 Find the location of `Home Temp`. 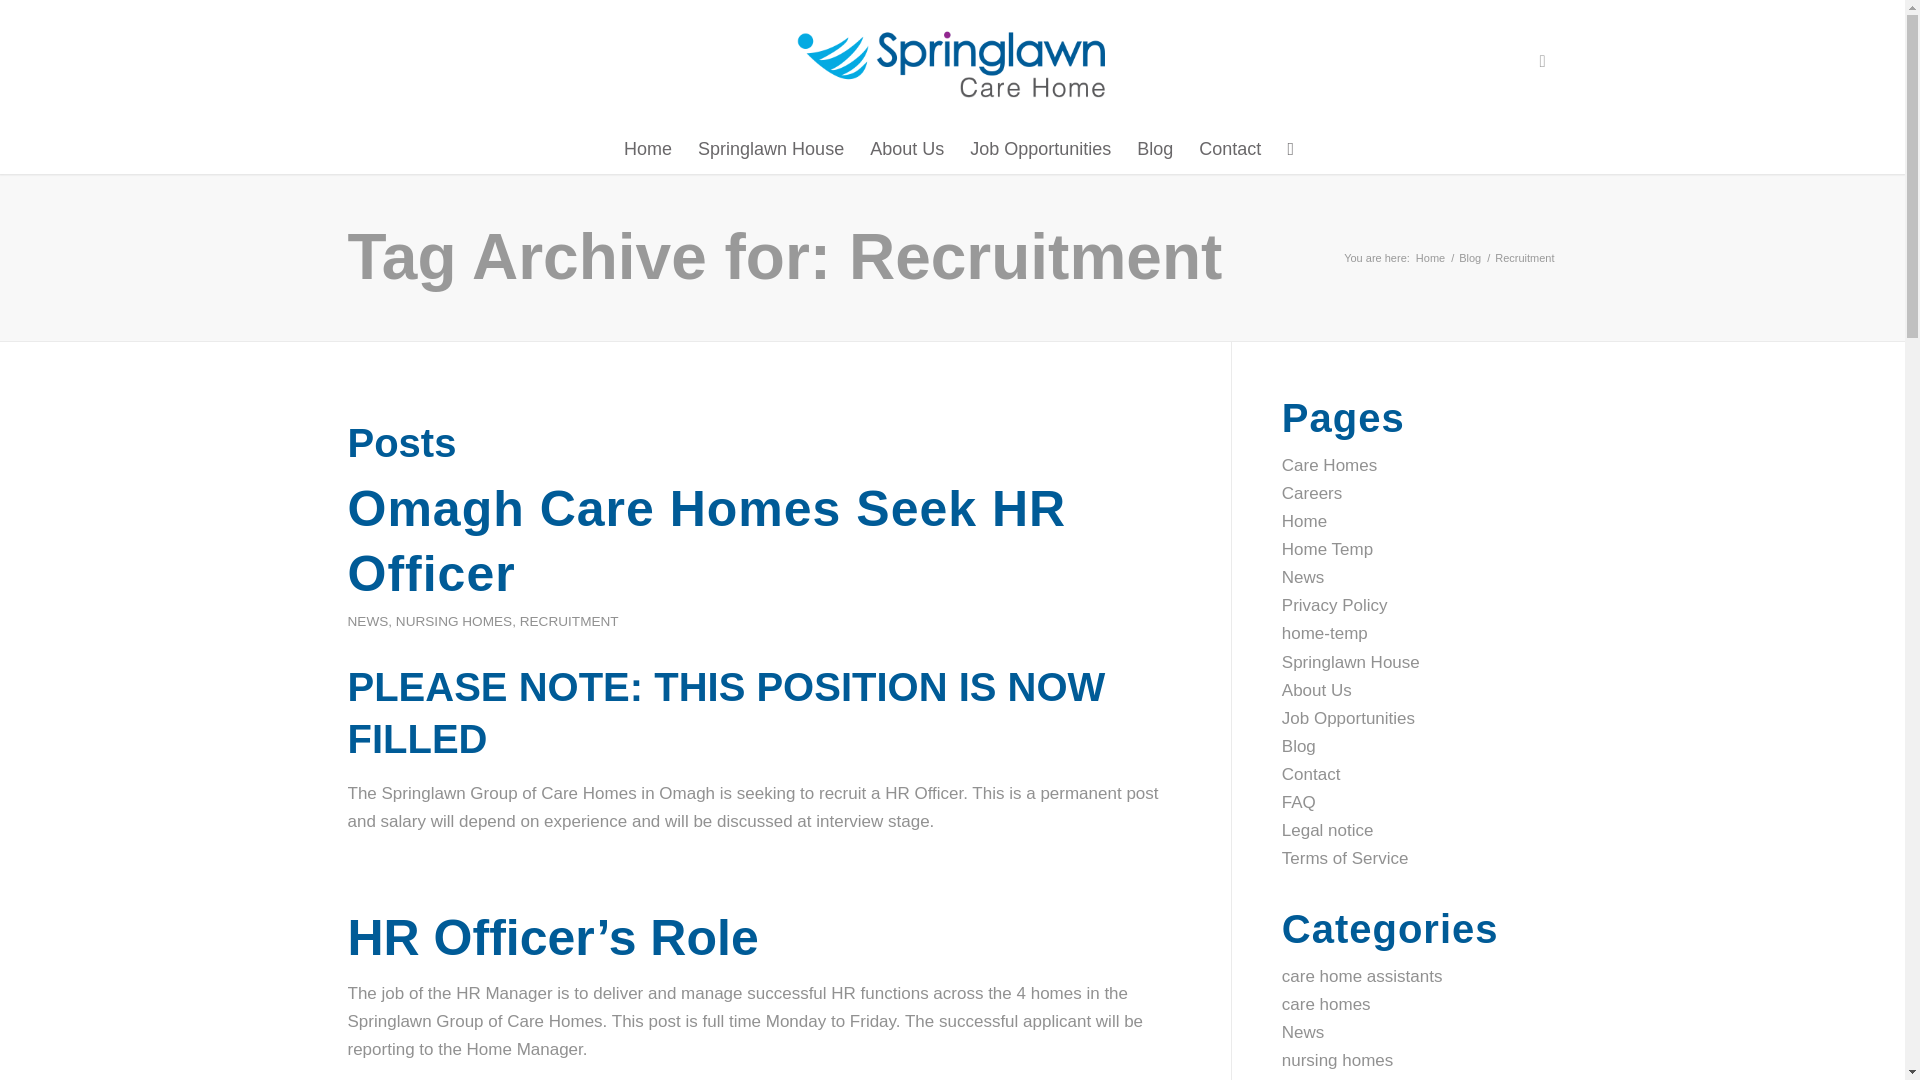

Home Temp is located at coordinates (1327, 550).